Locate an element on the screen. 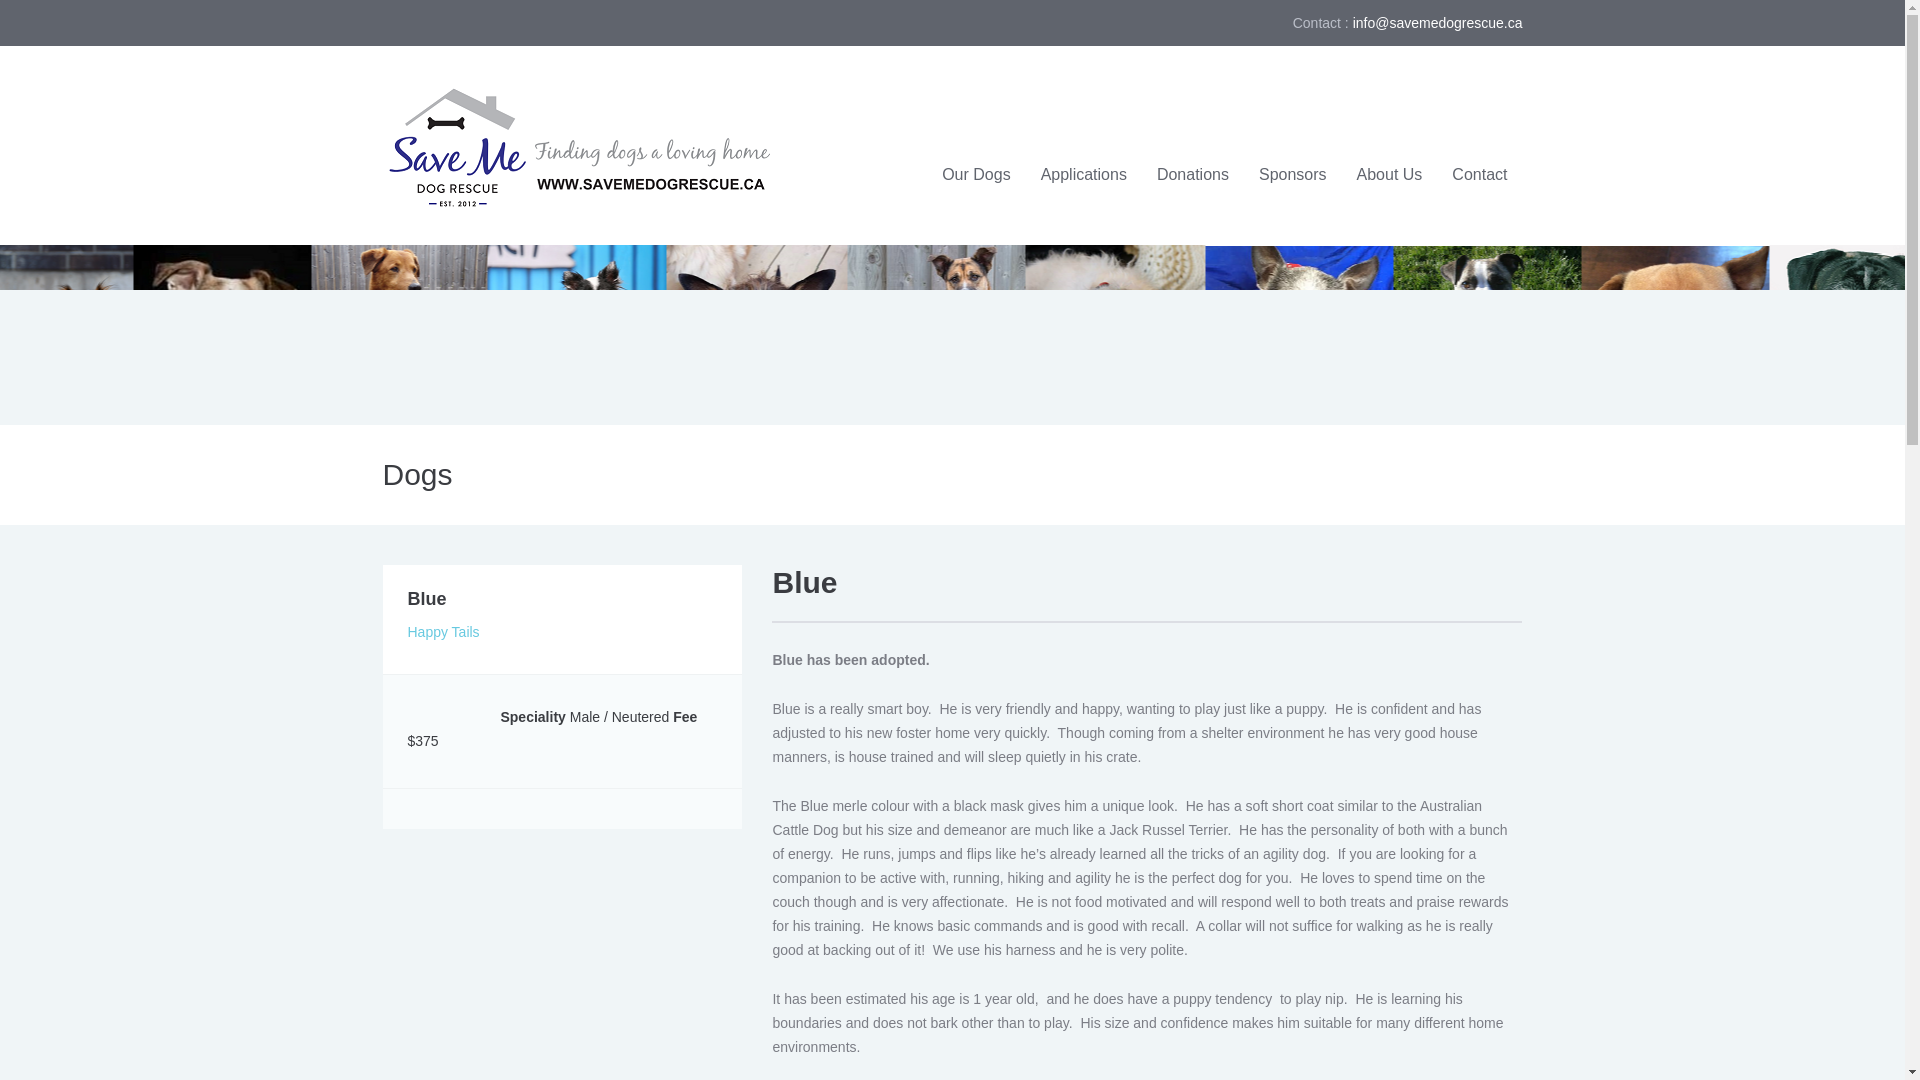  About Us is located at coordinates (1390, 175).